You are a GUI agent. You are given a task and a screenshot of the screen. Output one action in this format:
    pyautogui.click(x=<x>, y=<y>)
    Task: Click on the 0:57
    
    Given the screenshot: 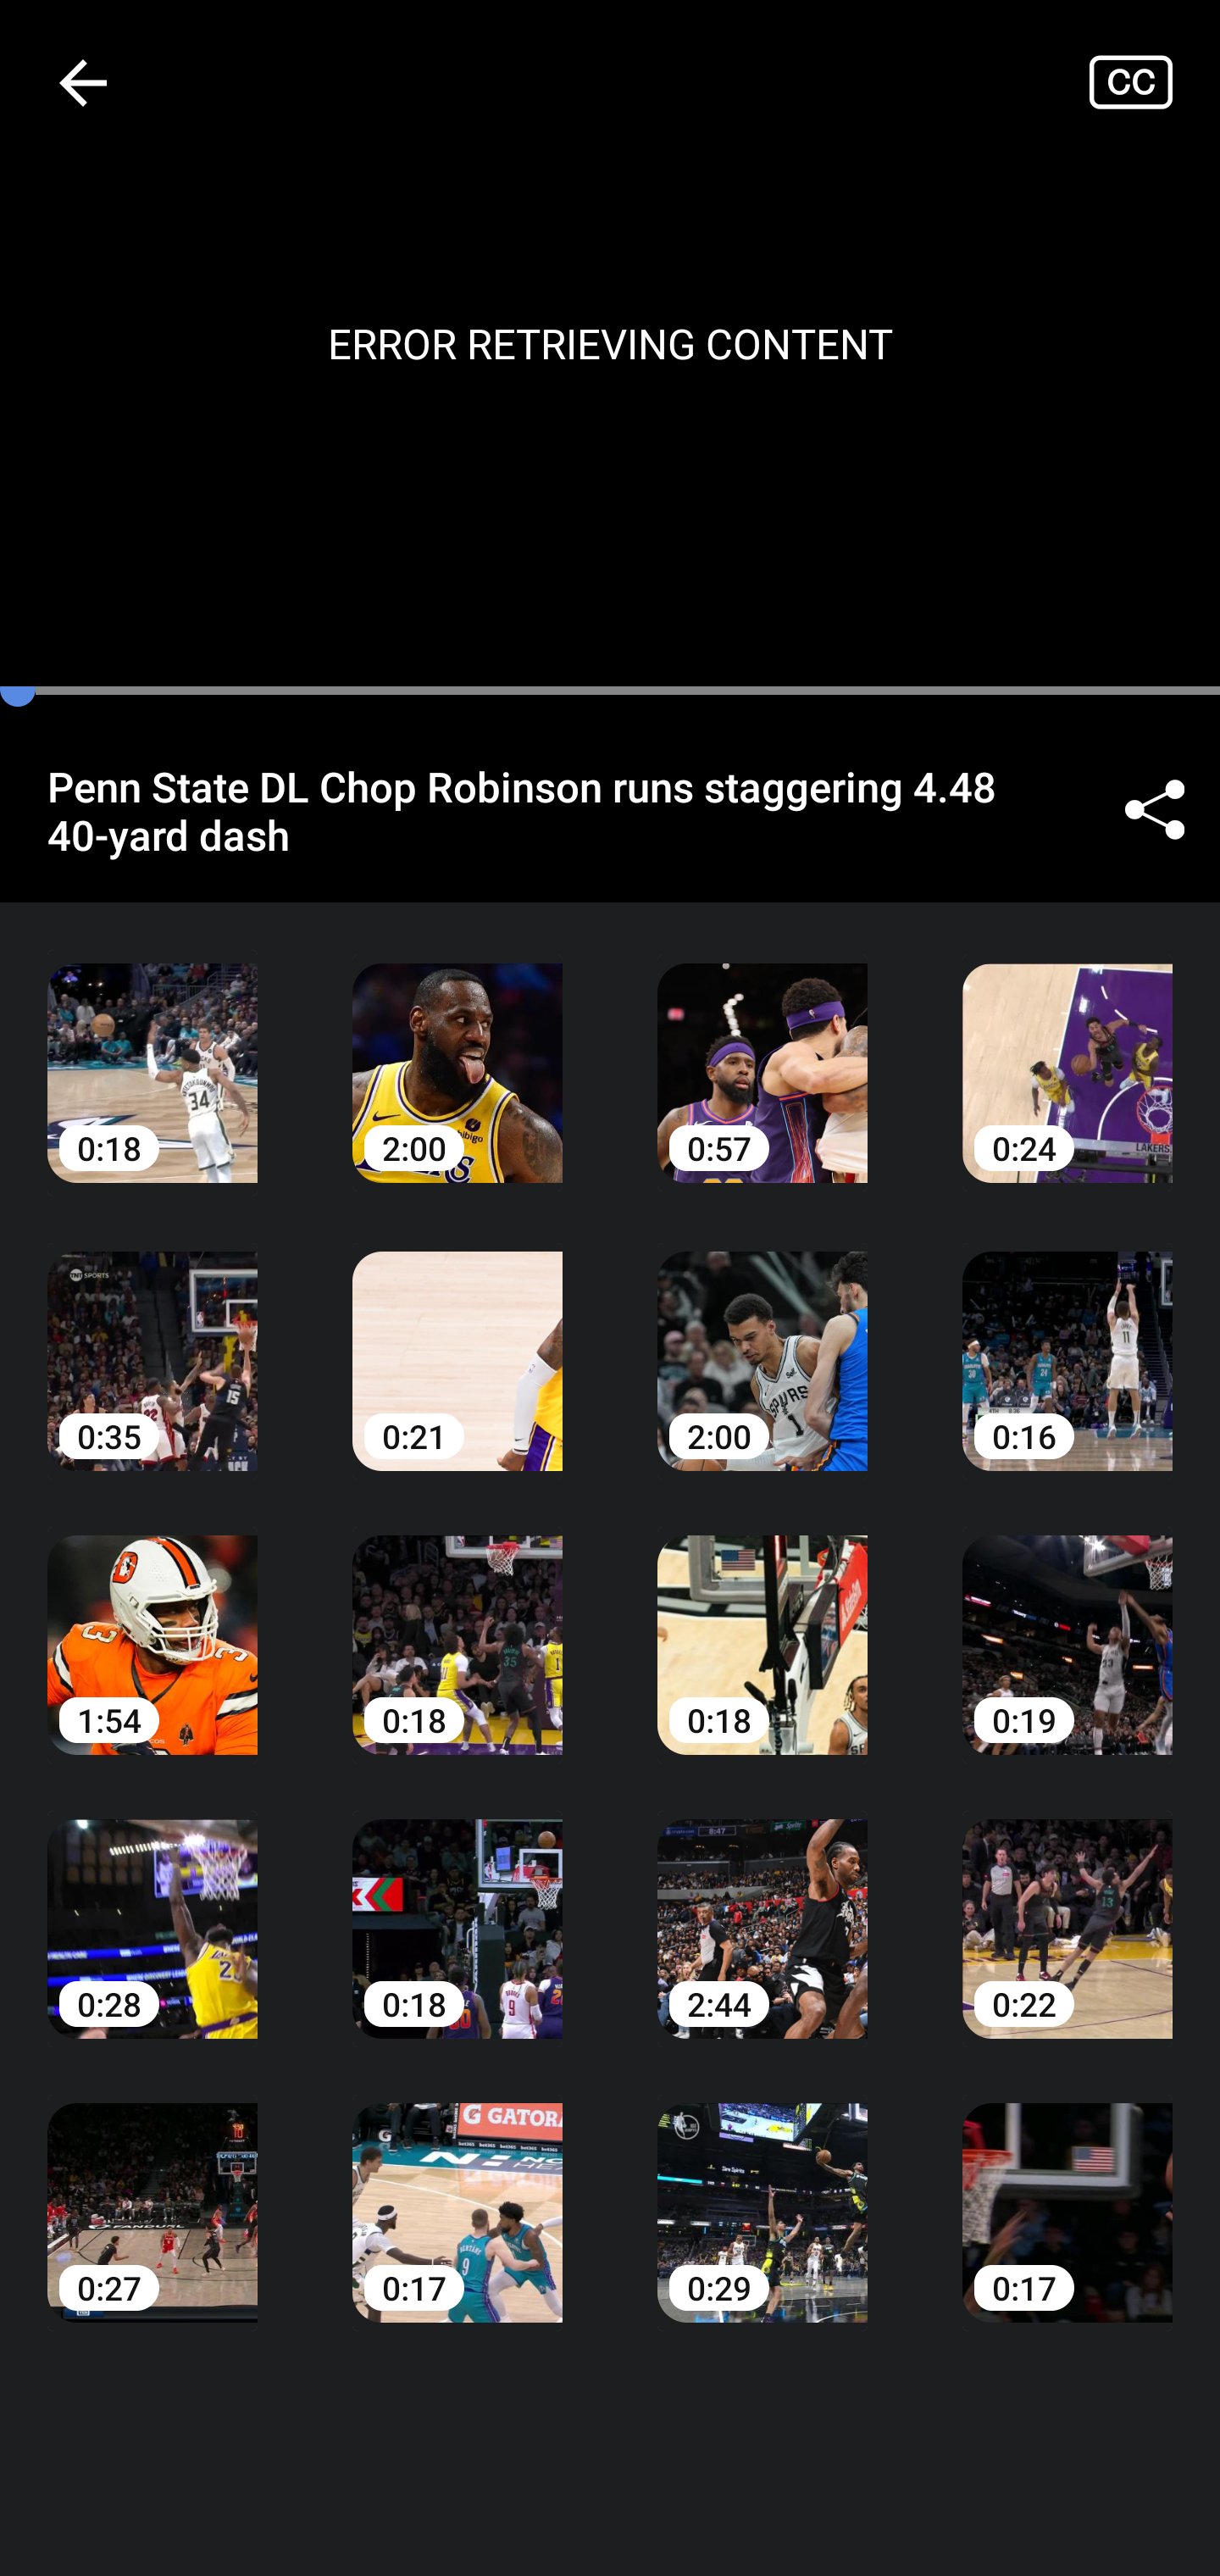 What is the action you would take?
    pyautogui.click(x=762, y=1048)
    